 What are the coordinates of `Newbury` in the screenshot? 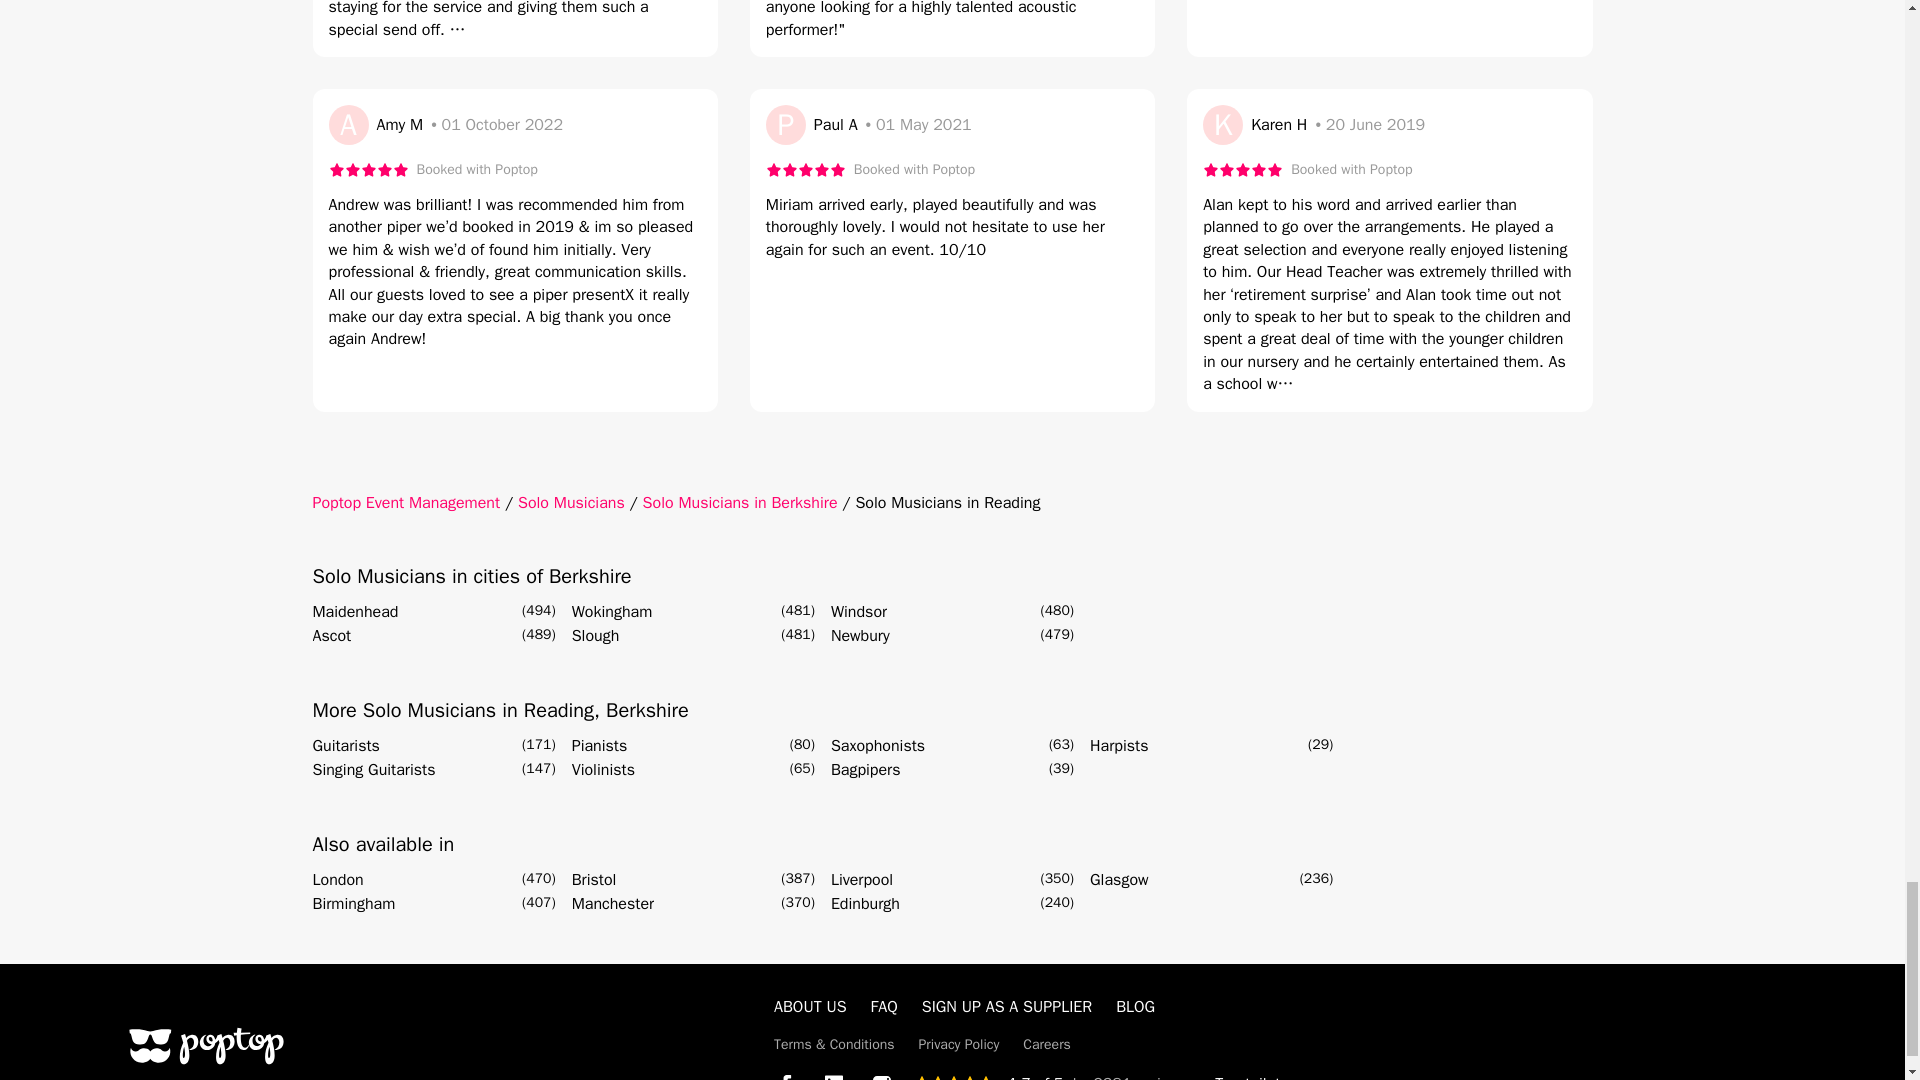 It's located at (860, 636).